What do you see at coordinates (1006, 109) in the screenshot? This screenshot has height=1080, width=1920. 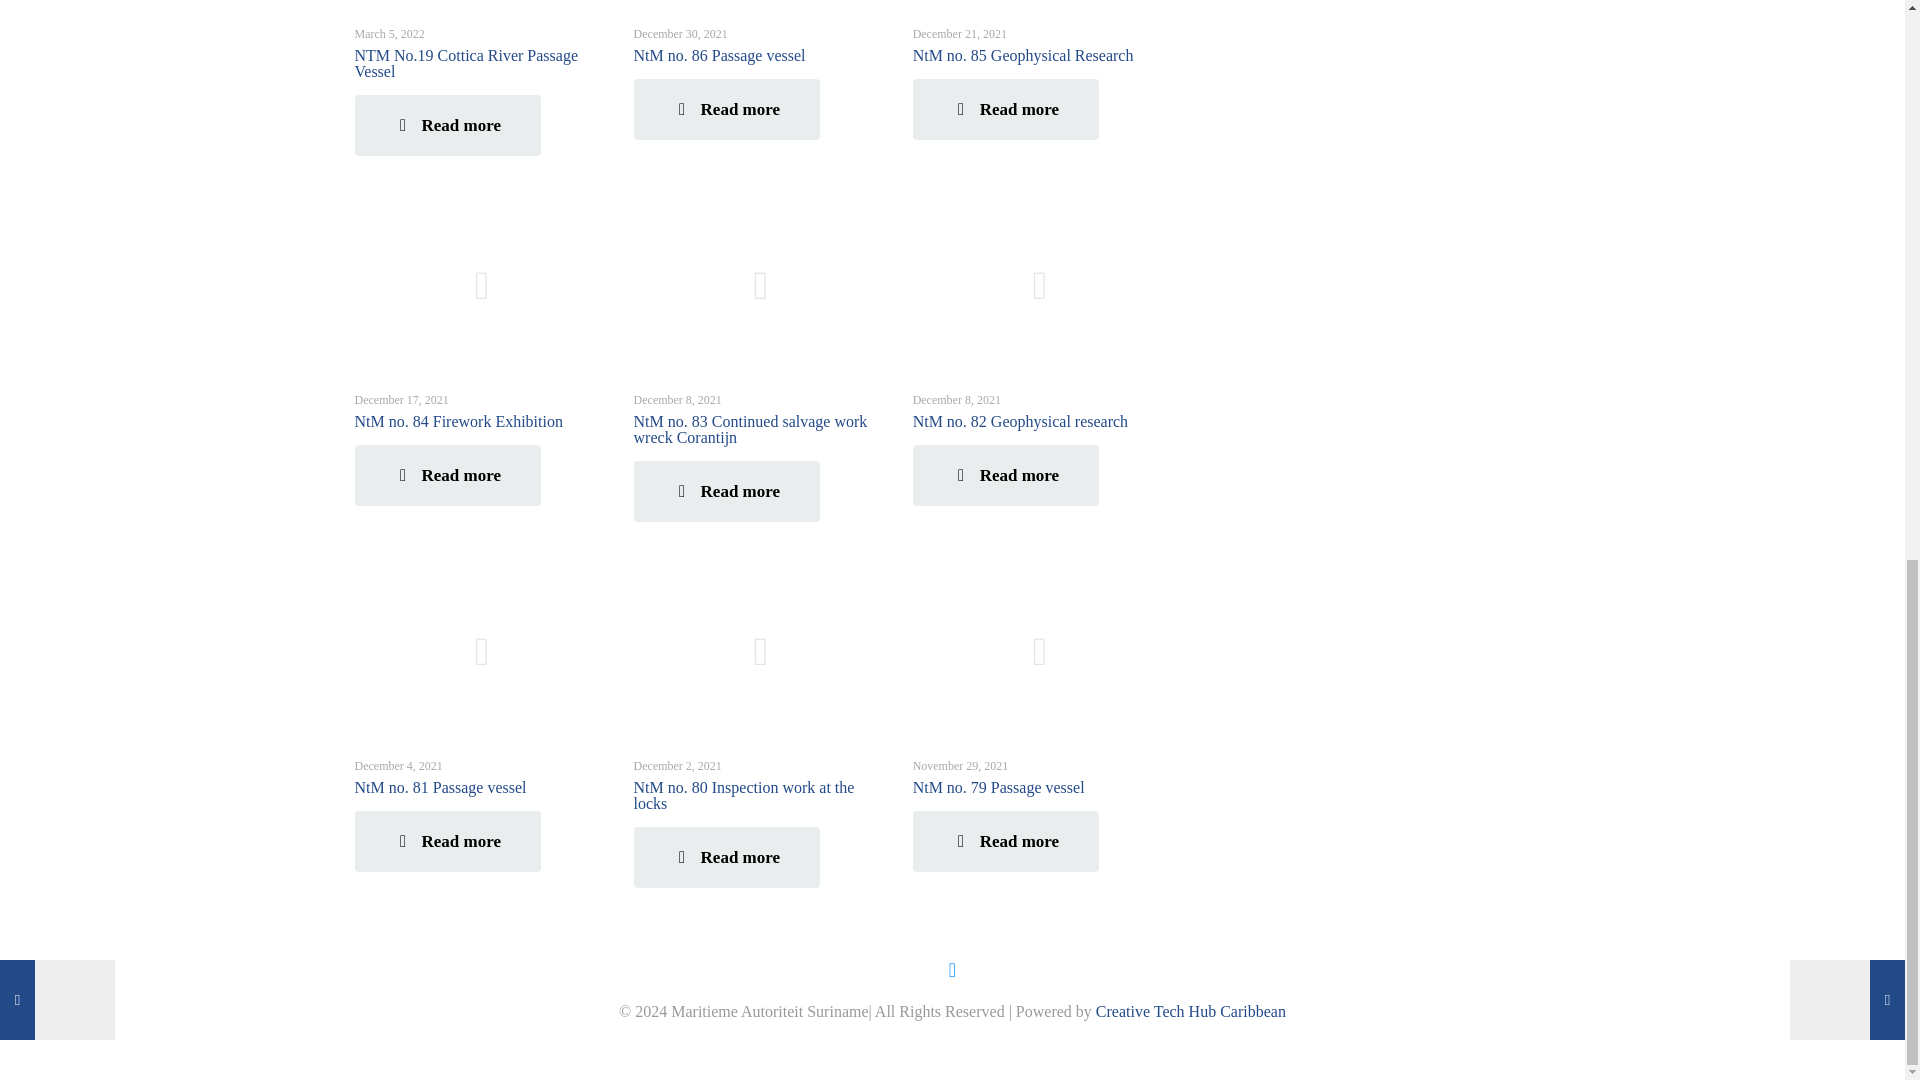 I see `Read more` at bounding box center [1006, 109].